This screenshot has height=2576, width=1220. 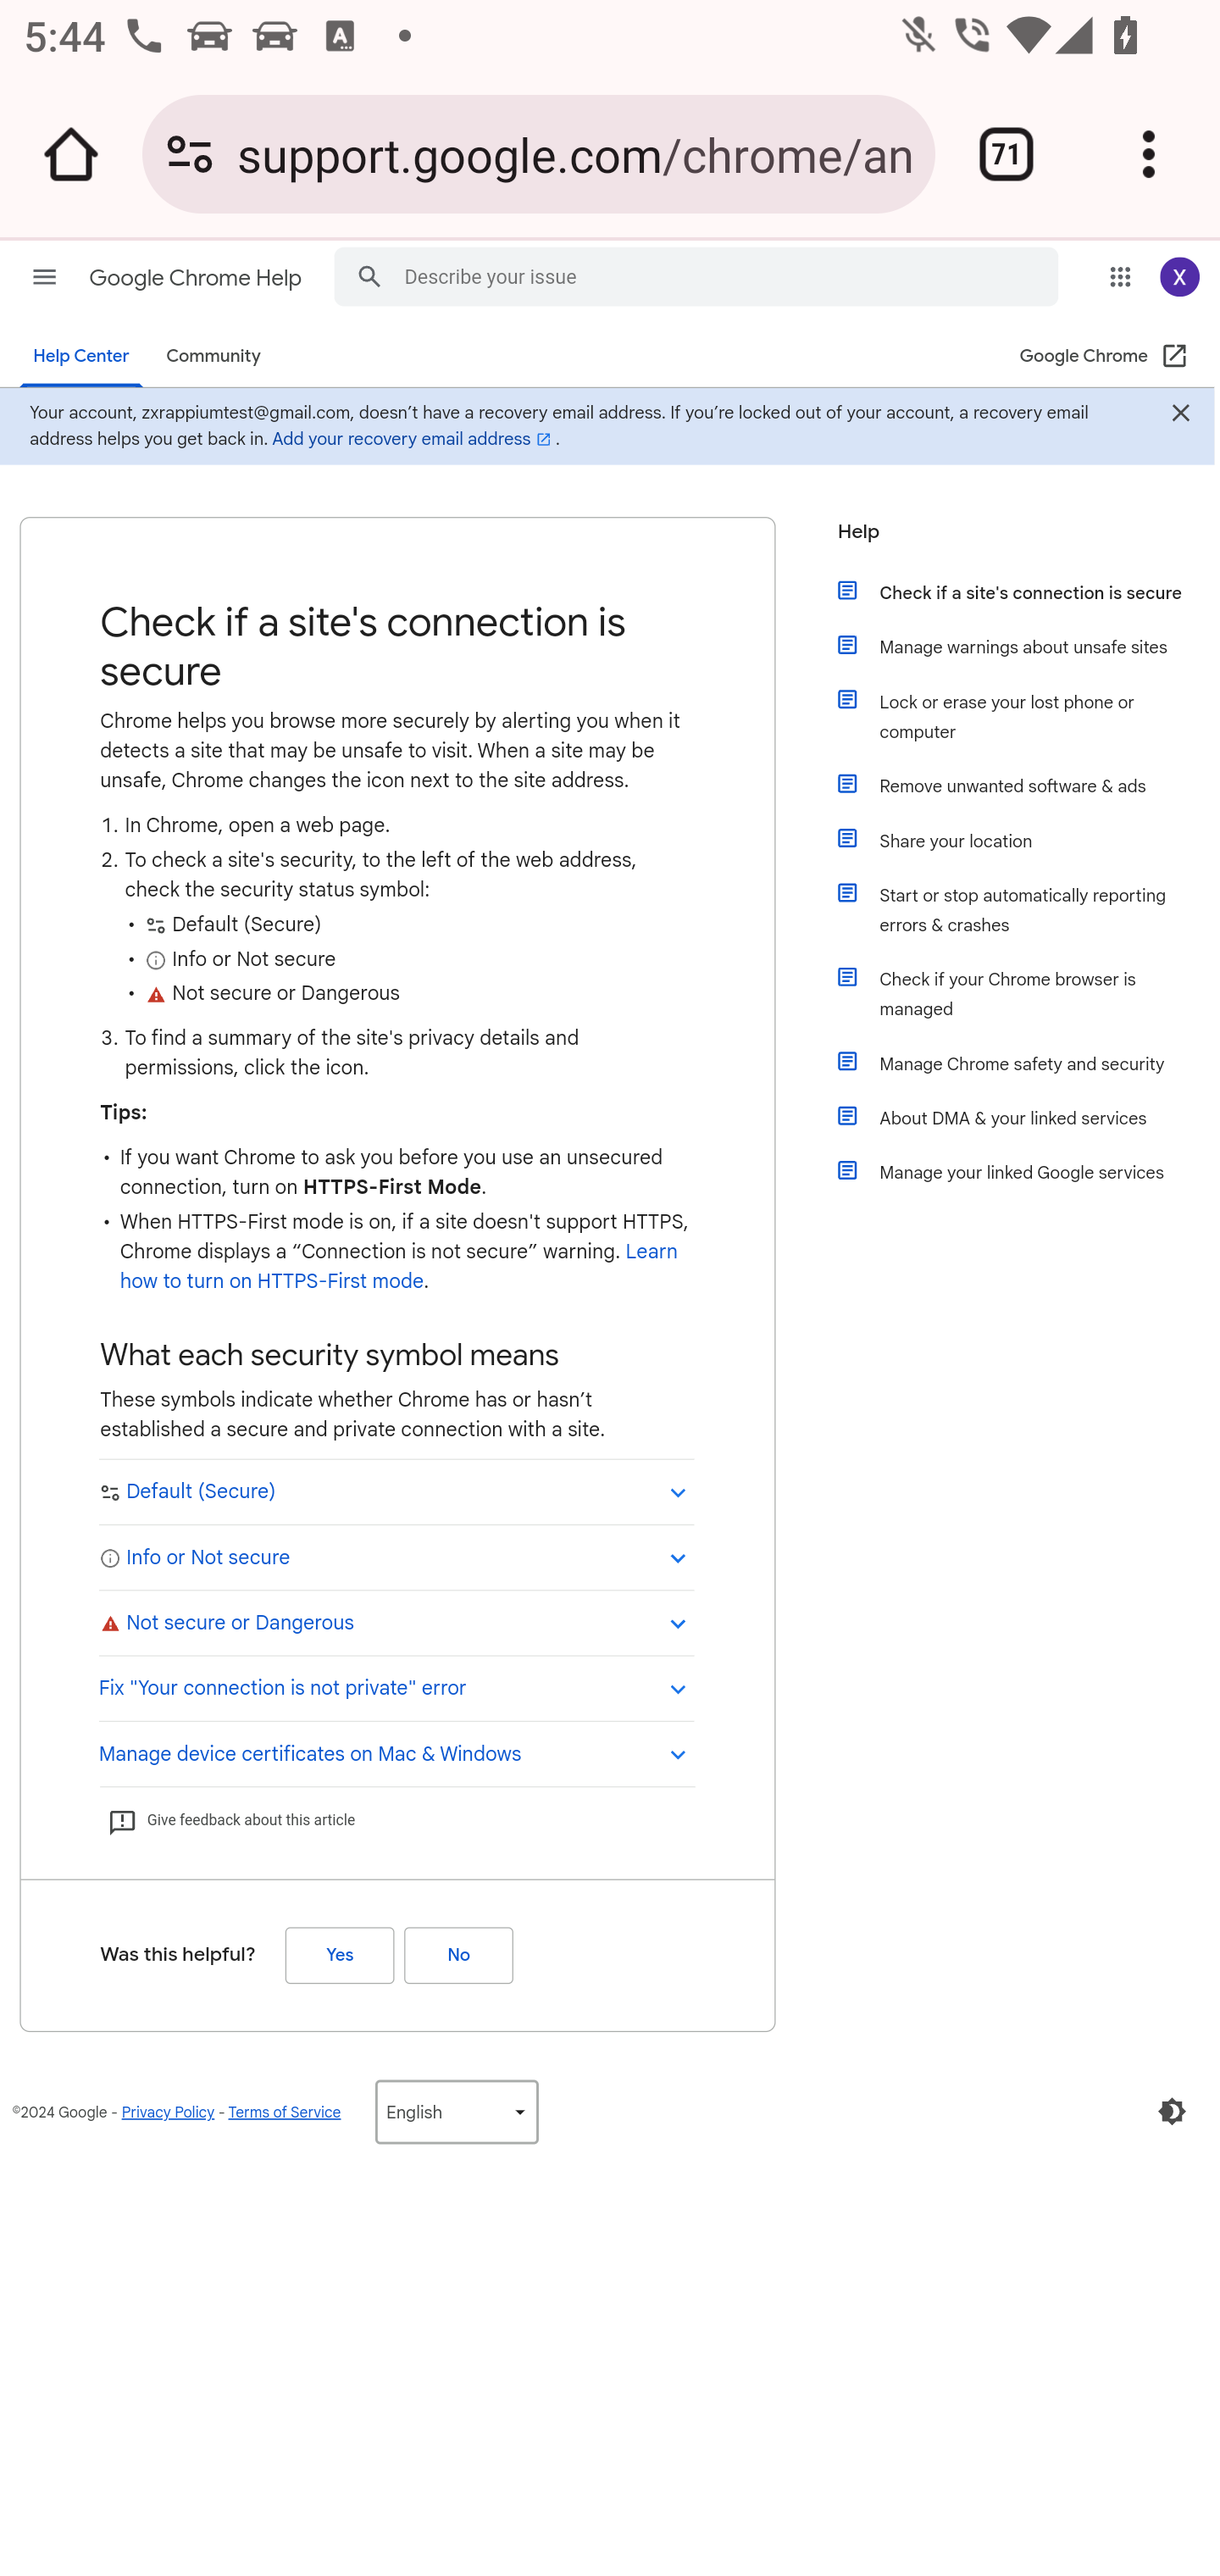 What do you see at coordinates (1149, 154) in the screenshot?
I see `Customize and control Google Chrome` at bounding box center [1149, 154].